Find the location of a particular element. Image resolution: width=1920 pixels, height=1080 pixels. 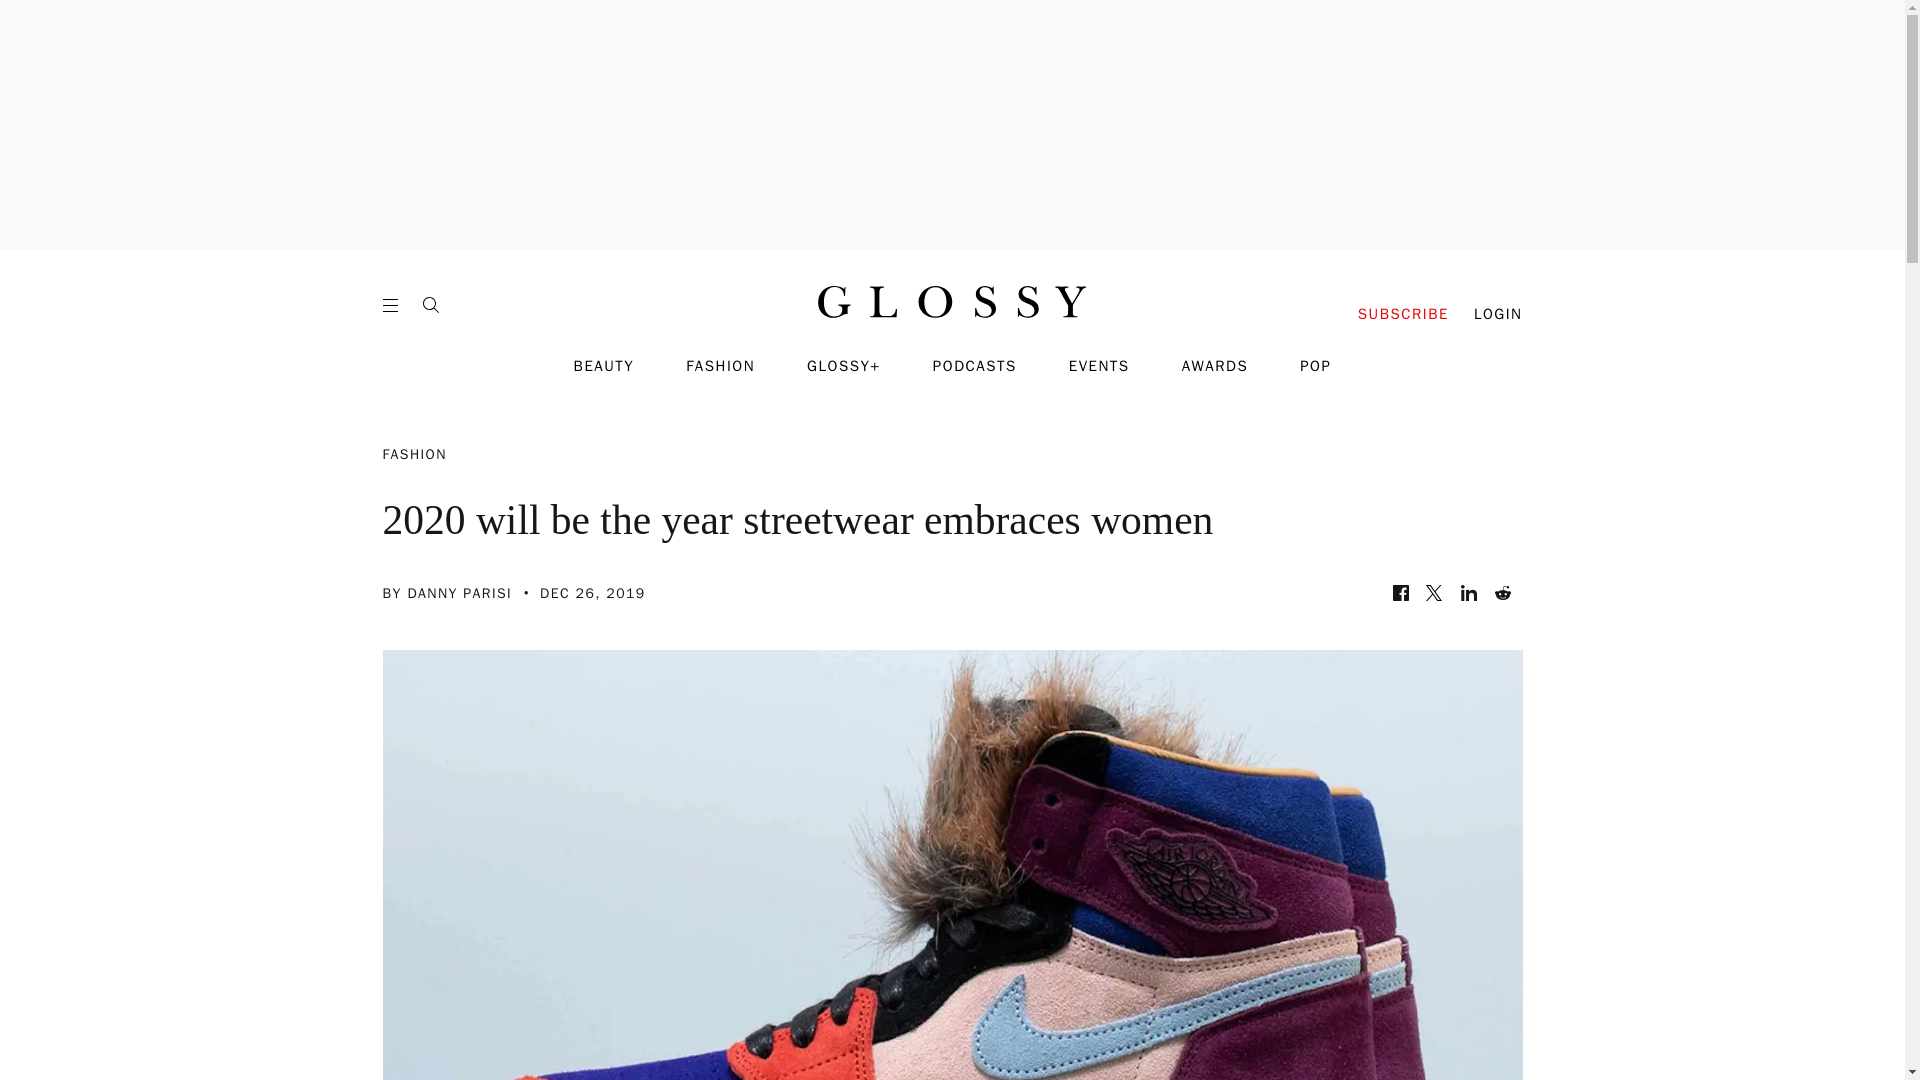

PODCASTS is located at coordinates (975, 366).